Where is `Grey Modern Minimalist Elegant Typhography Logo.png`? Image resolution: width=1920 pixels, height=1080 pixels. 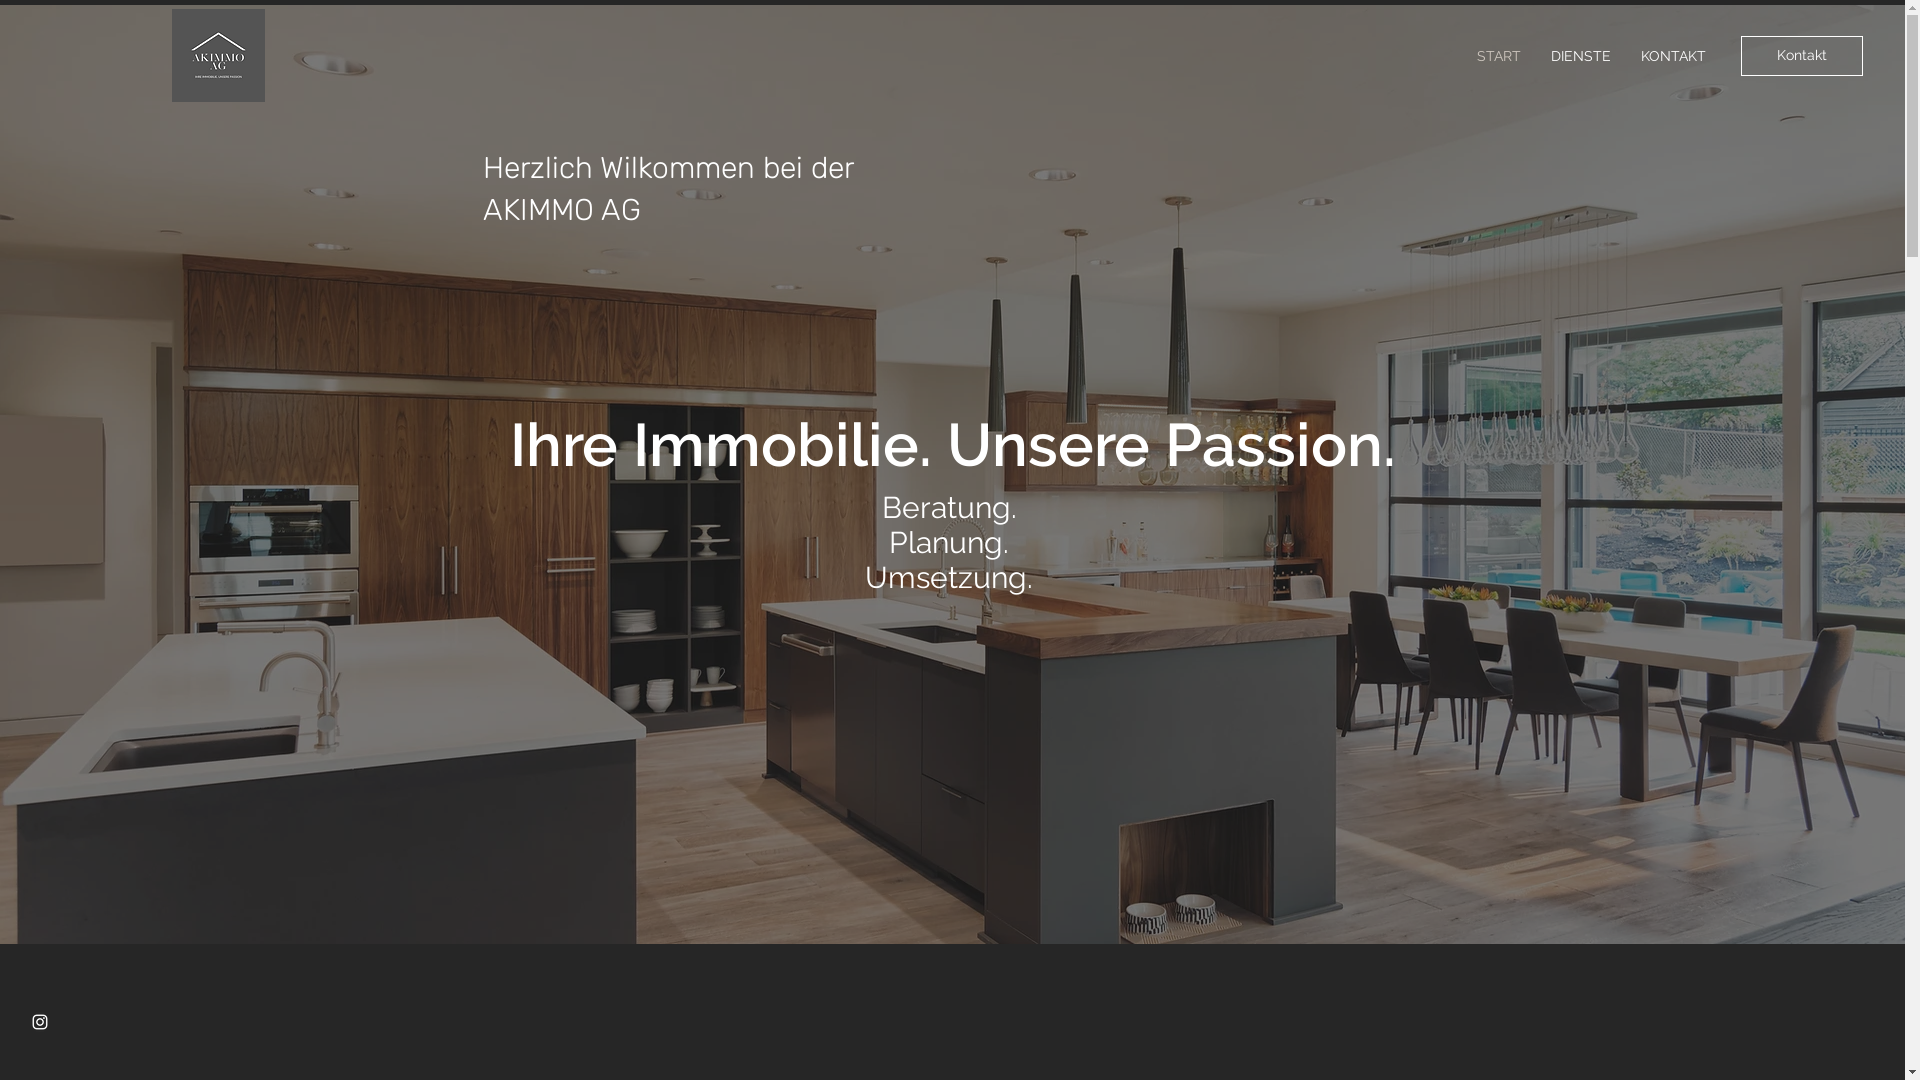
Grey Modern Minimalist Elegant Typhography Logo.png is located at coordinates (218, 56).